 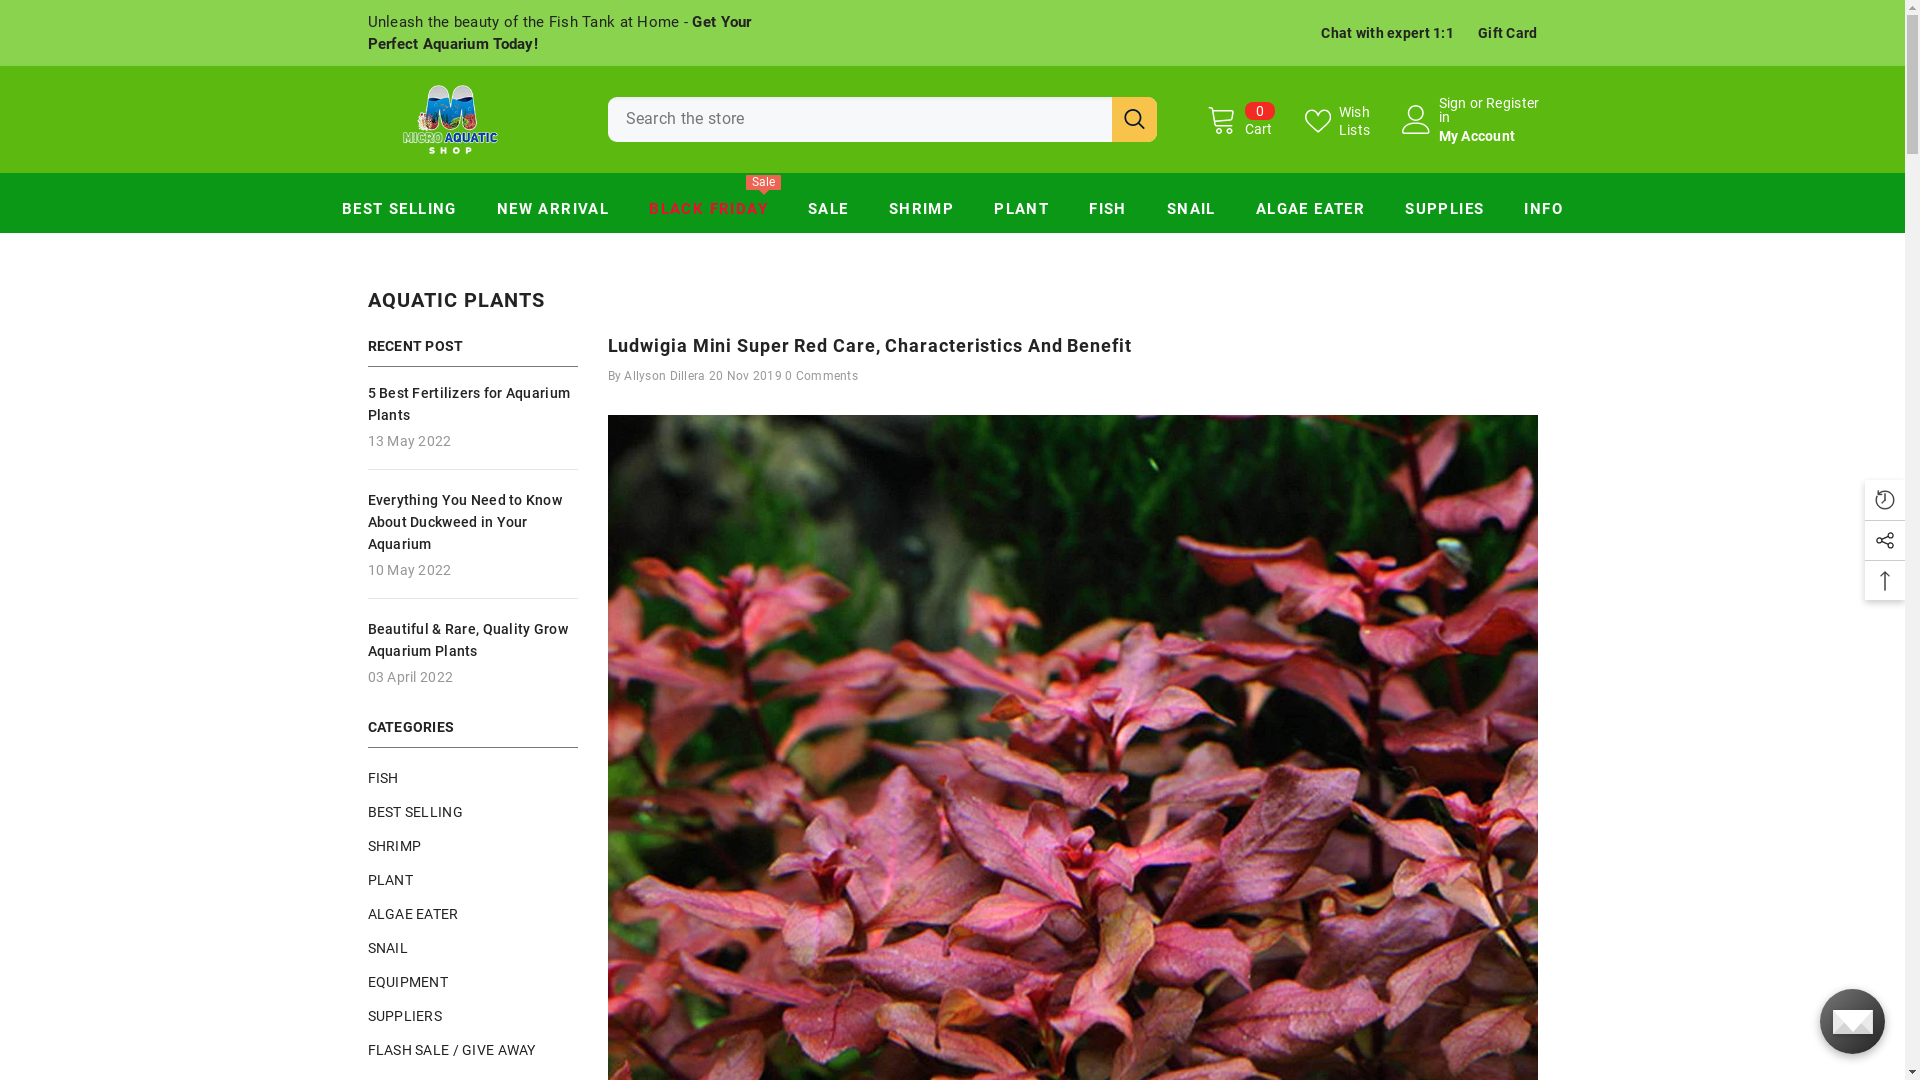 I want to click on PLANT, so click(x=390, y=879).